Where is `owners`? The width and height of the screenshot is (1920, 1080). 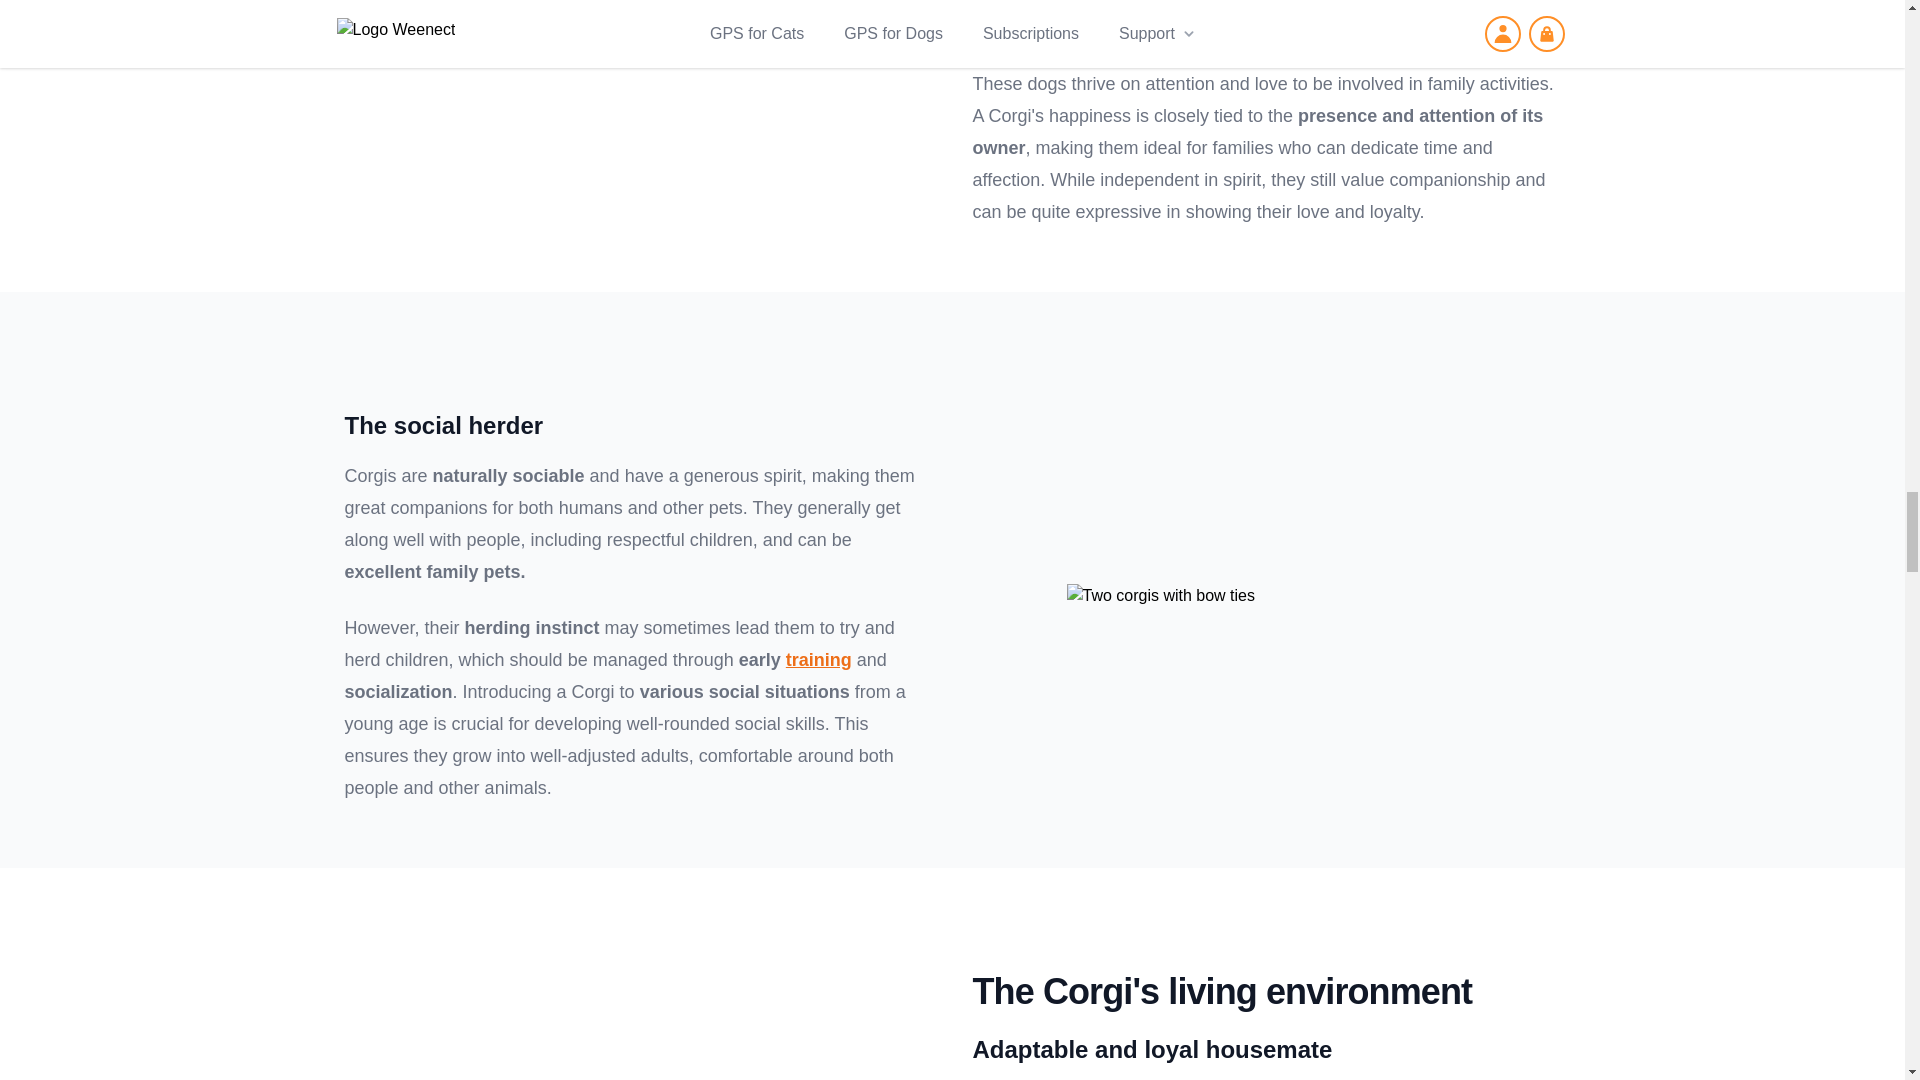
owners is located at coordinates (1000, 3).